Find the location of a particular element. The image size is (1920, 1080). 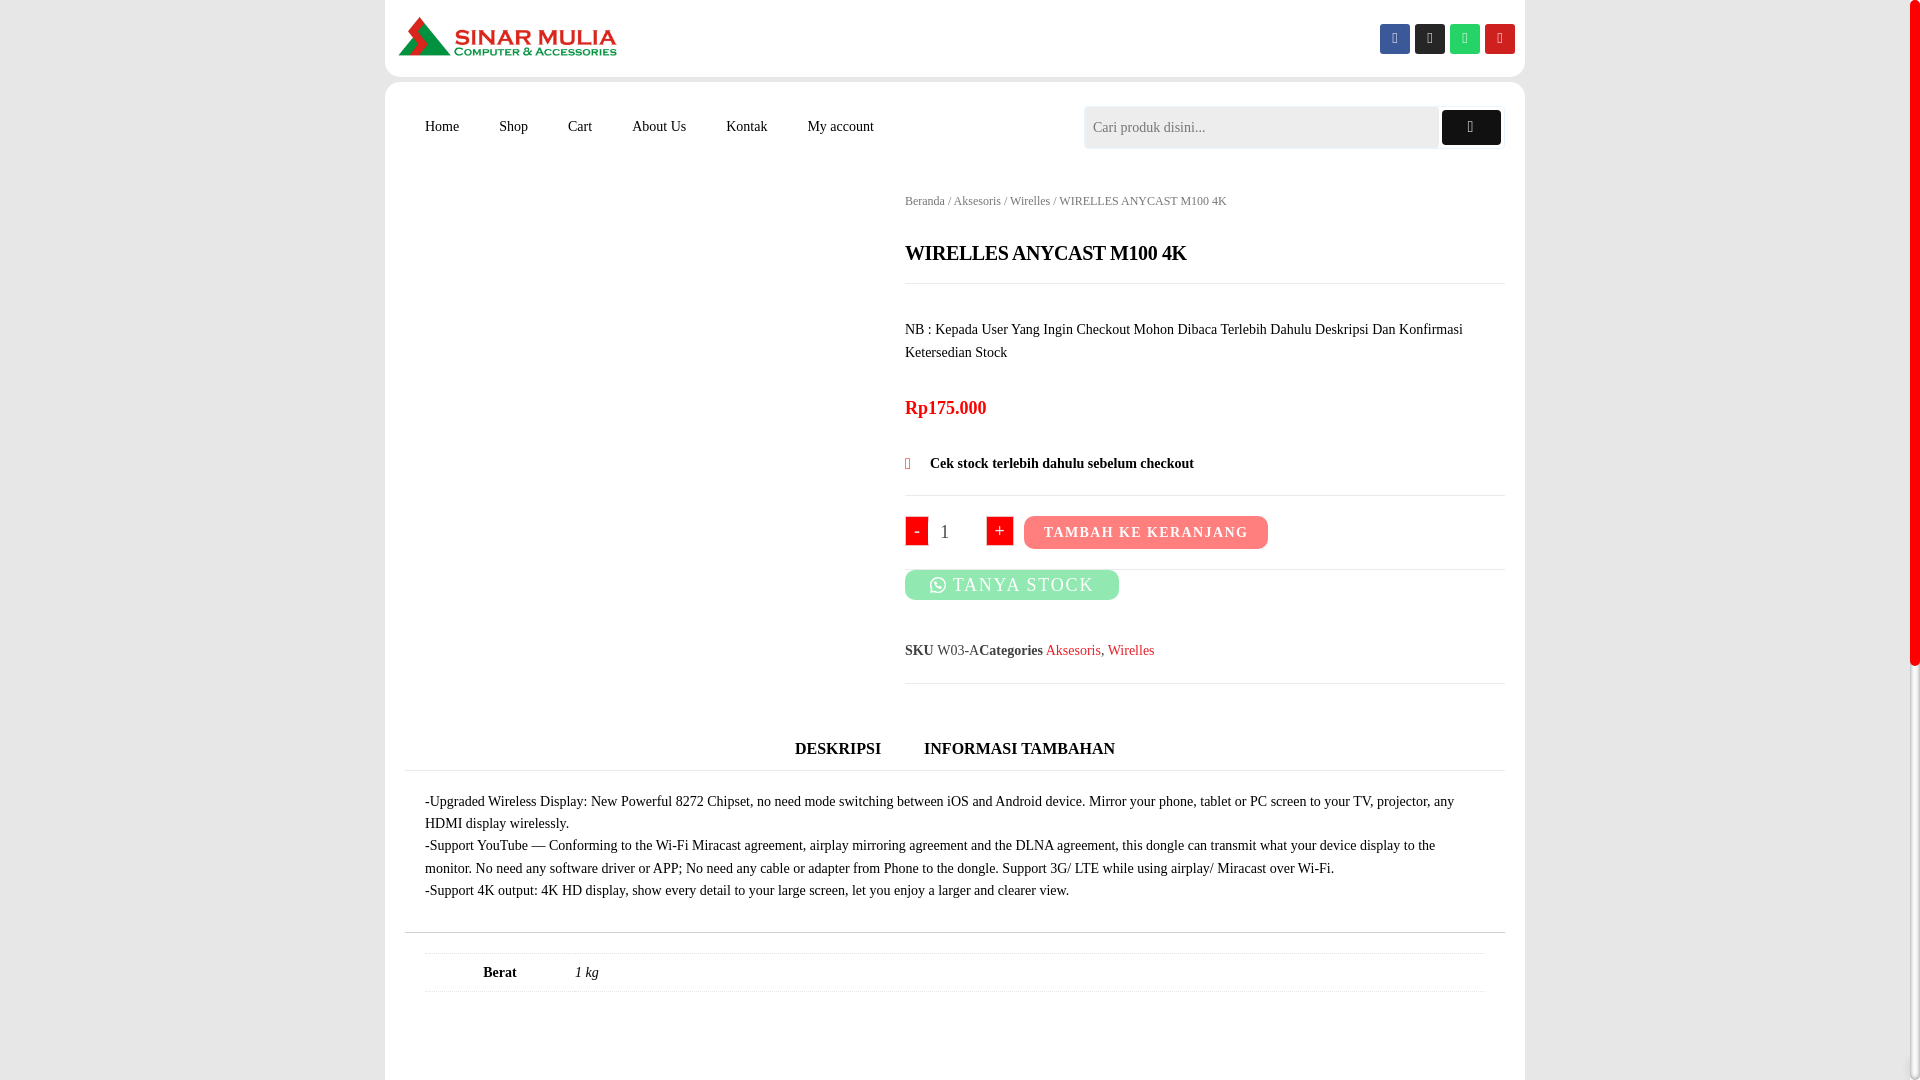

Cart is located at coordinates (580, 126).